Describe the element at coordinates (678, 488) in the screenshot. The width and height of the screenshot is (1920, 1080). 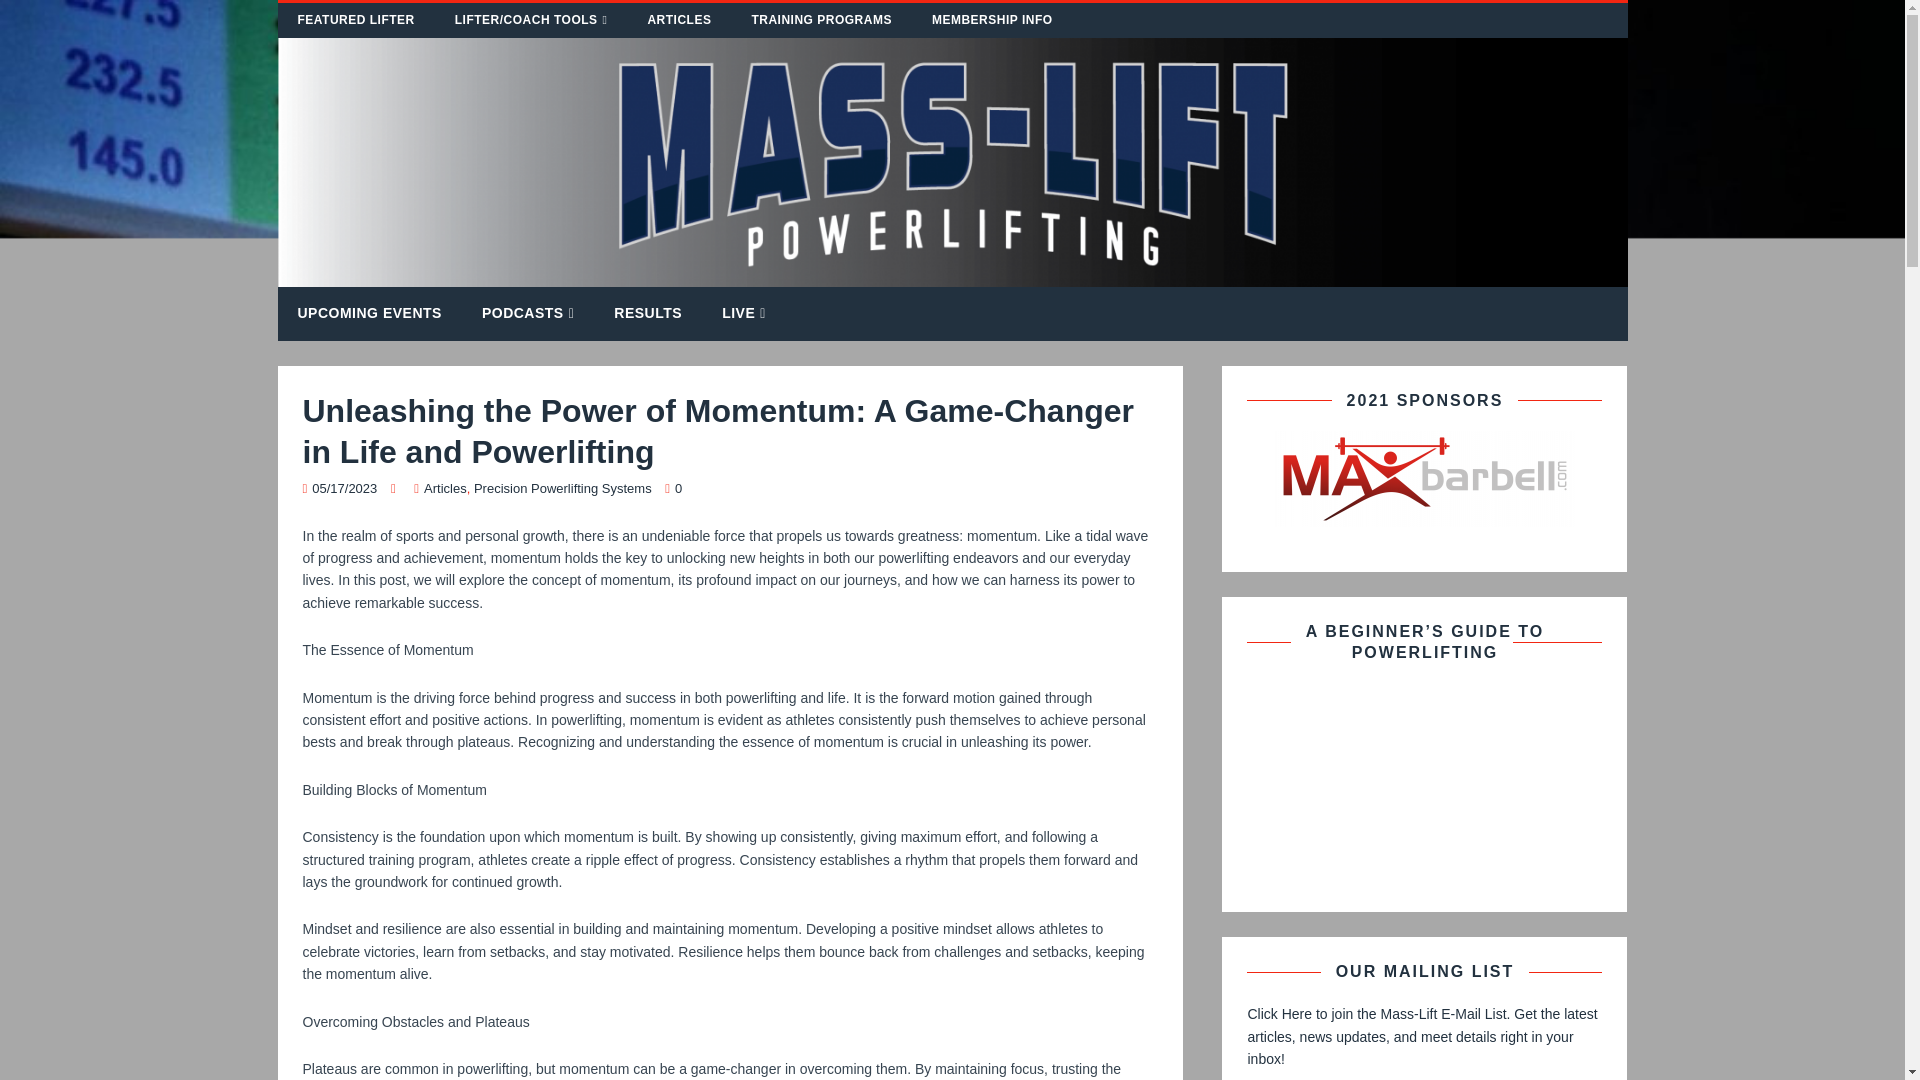
I see `0` at that location.